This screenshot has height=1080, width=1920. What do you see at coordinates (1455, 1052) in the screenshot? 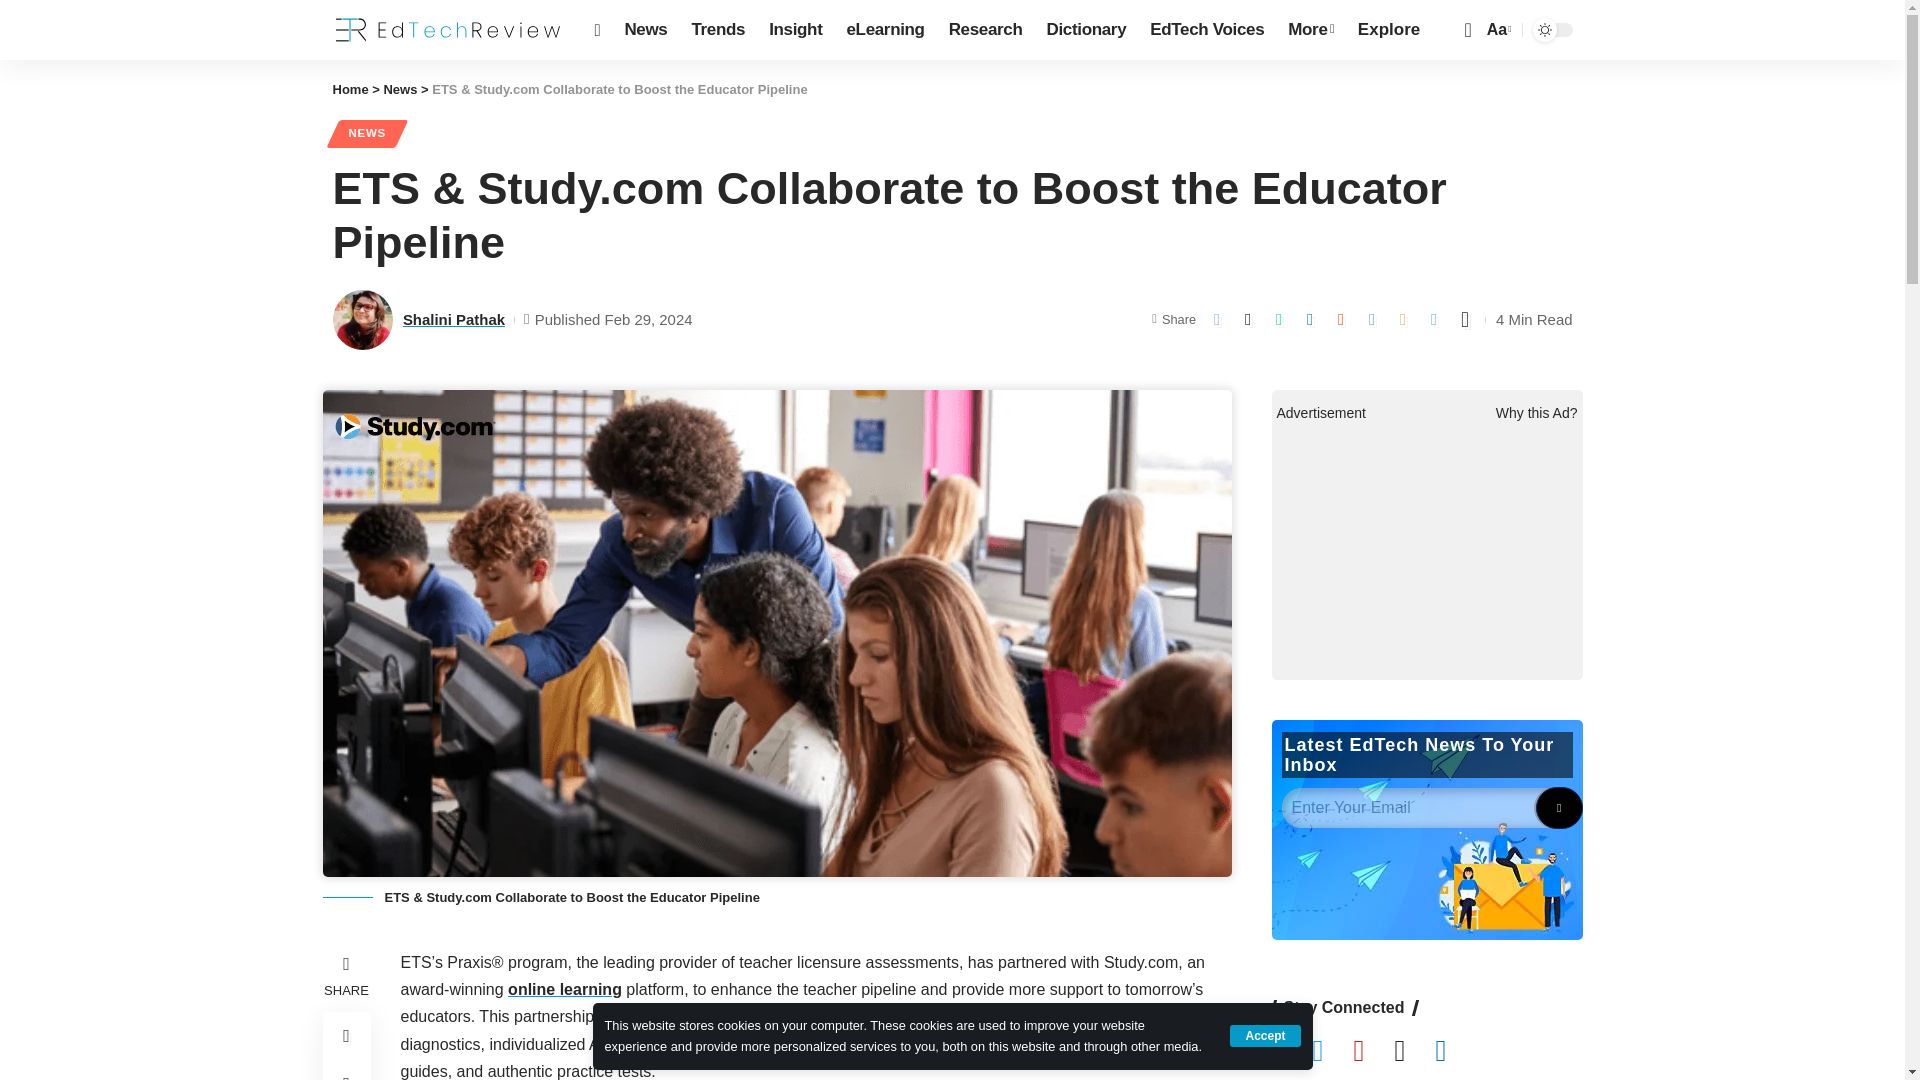
I see `Follow EdTechReview on LinkedIn` at bounding box center [1455, 1052].